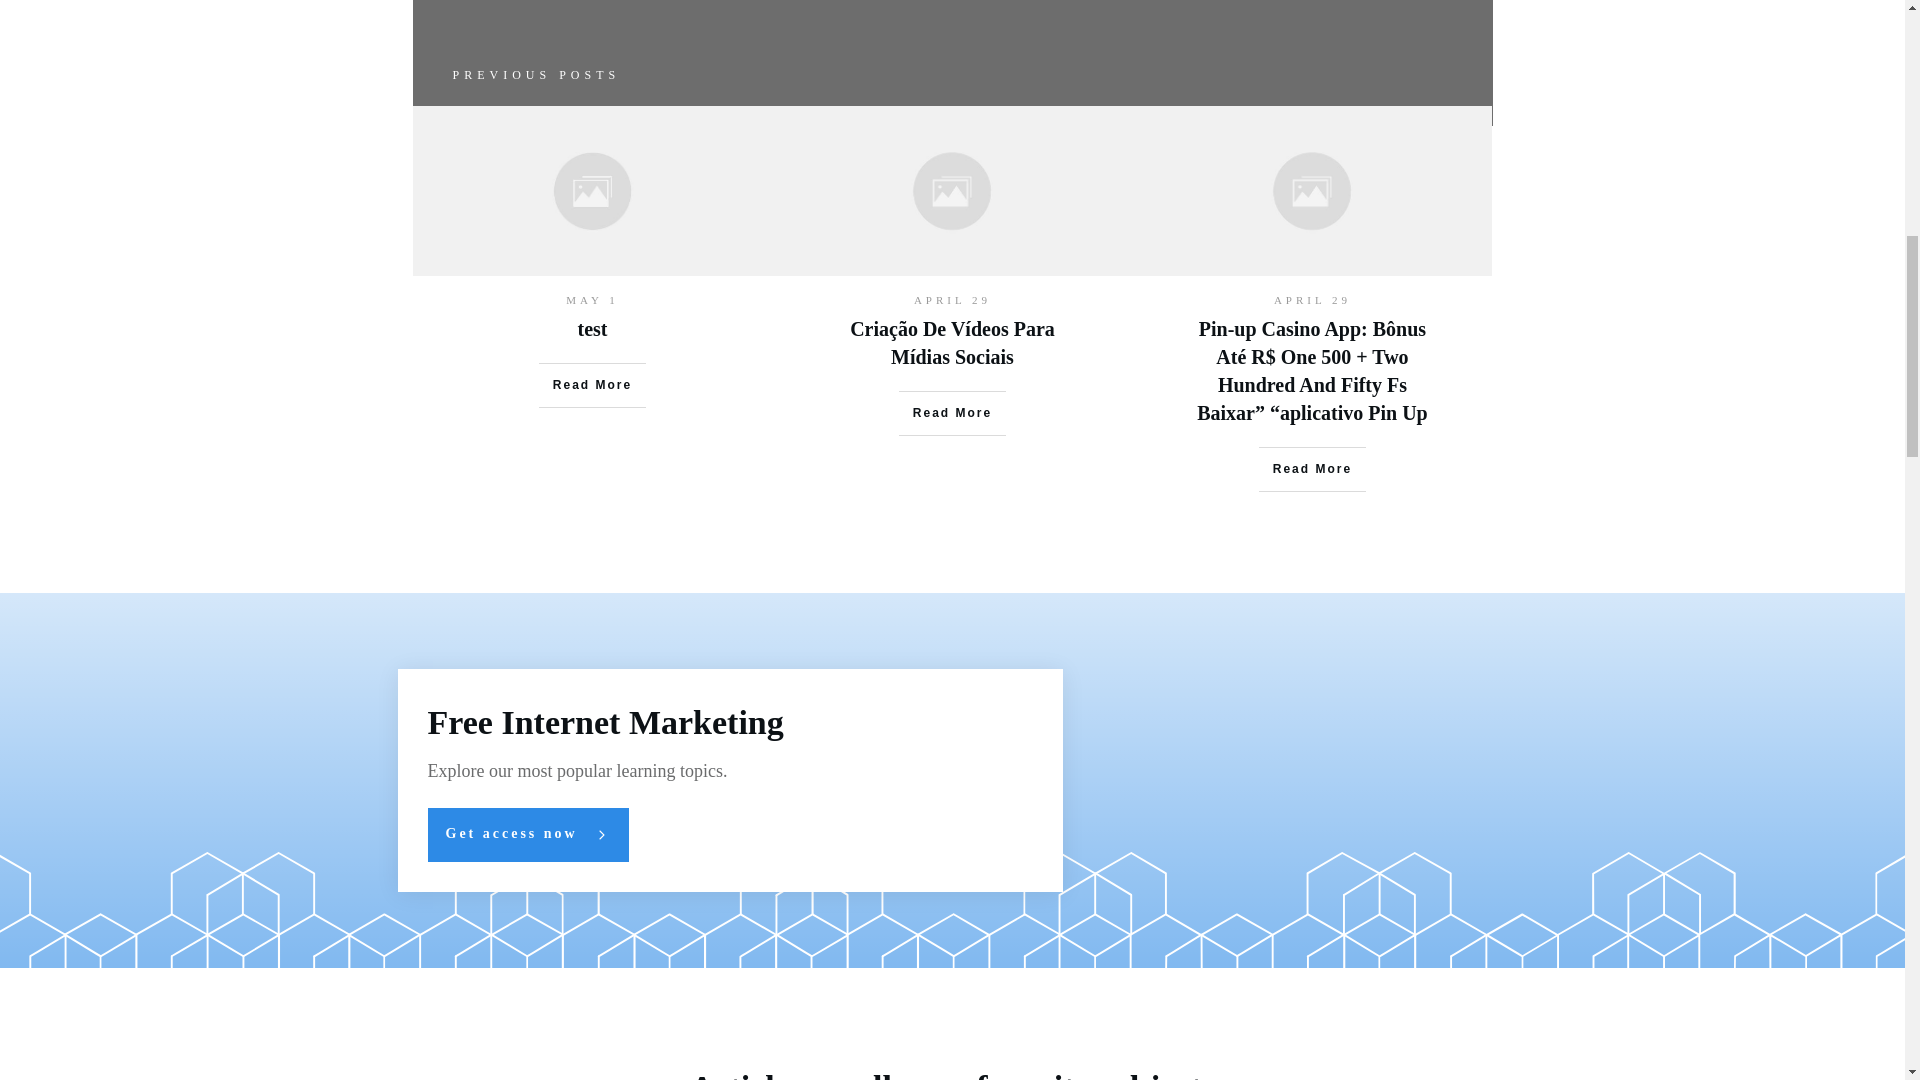  Describe the element at coordinates (592, 384) in the screenshot. I see `Read More` at that location.